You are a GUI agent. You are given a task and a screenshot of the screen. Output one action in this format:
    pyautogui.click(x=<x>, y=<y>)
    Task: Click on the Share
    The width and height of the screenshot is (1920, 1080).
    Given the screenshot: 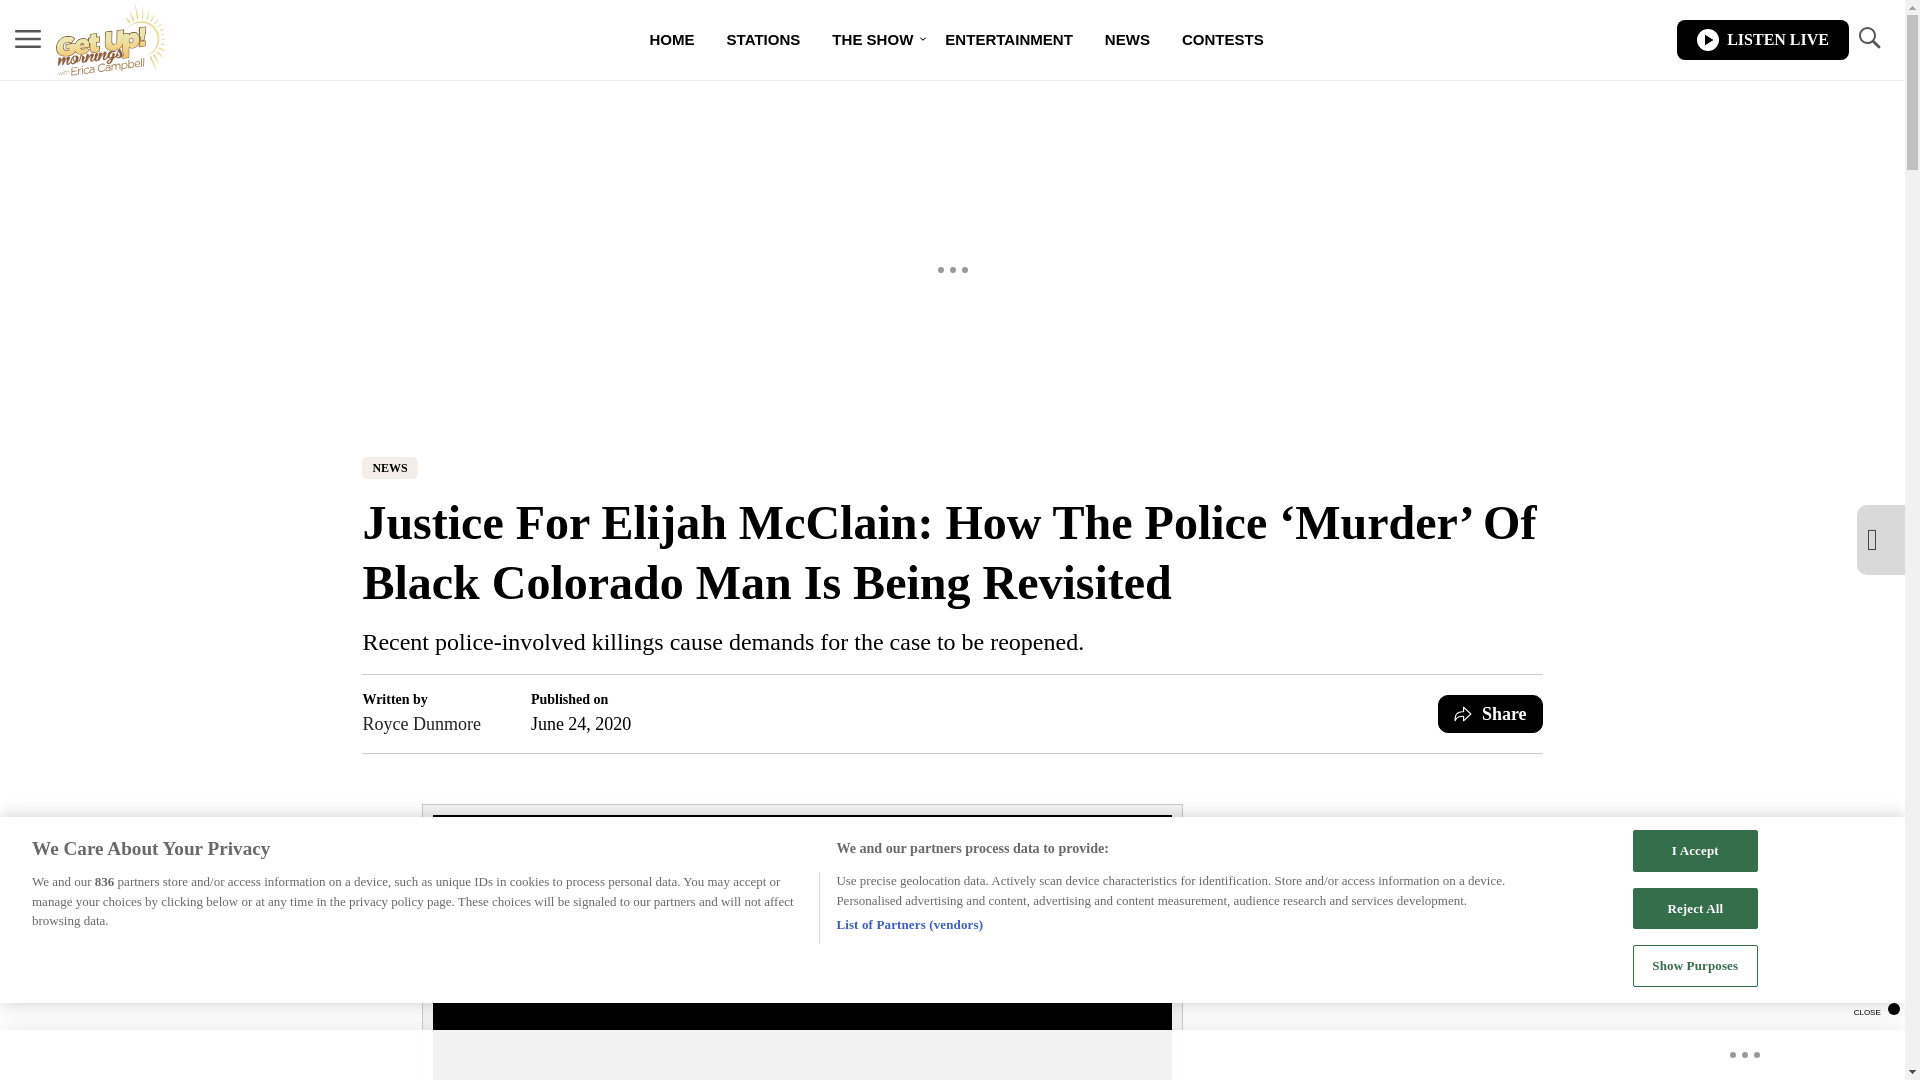 What is the action you would take?
    pyautogui.click(x=1490, y=714)
    